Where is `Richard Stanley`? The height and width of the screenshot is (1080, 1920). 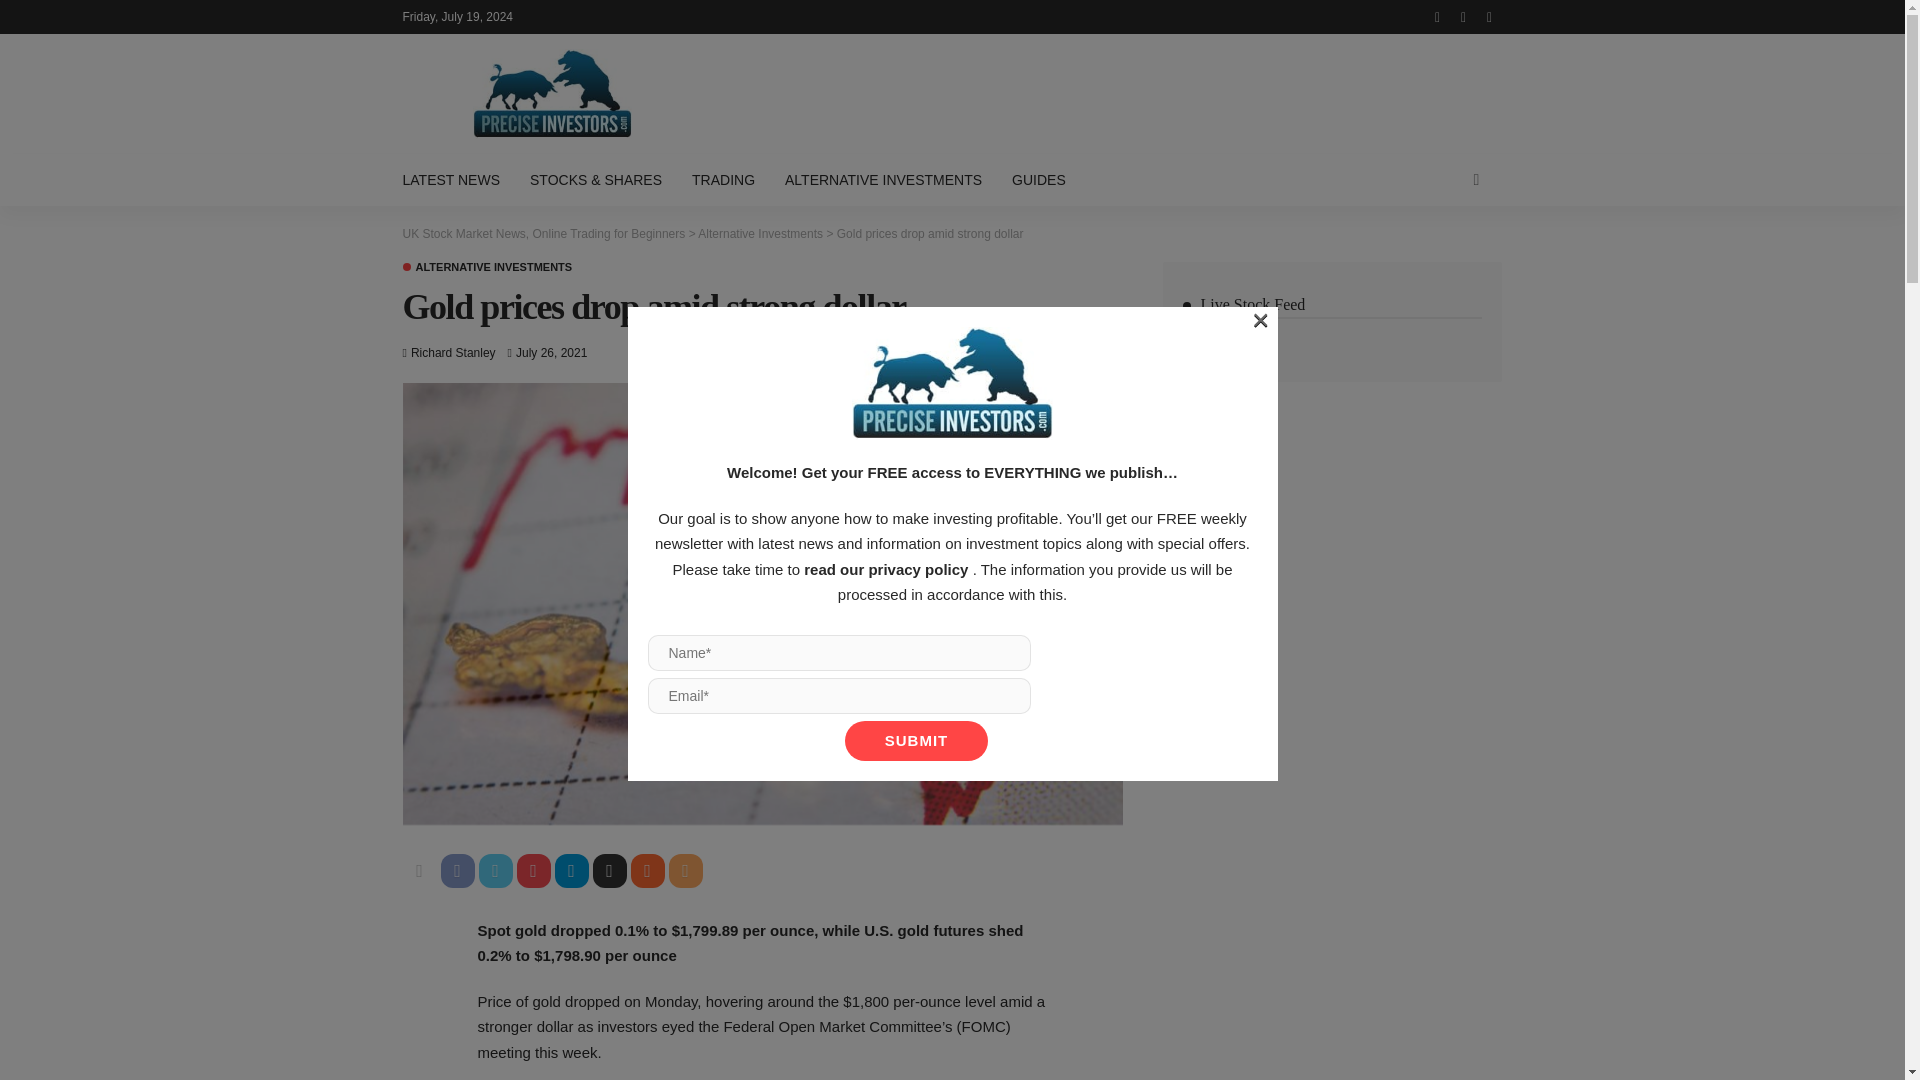 Richard Stanley is located at coordinates (452, 352).